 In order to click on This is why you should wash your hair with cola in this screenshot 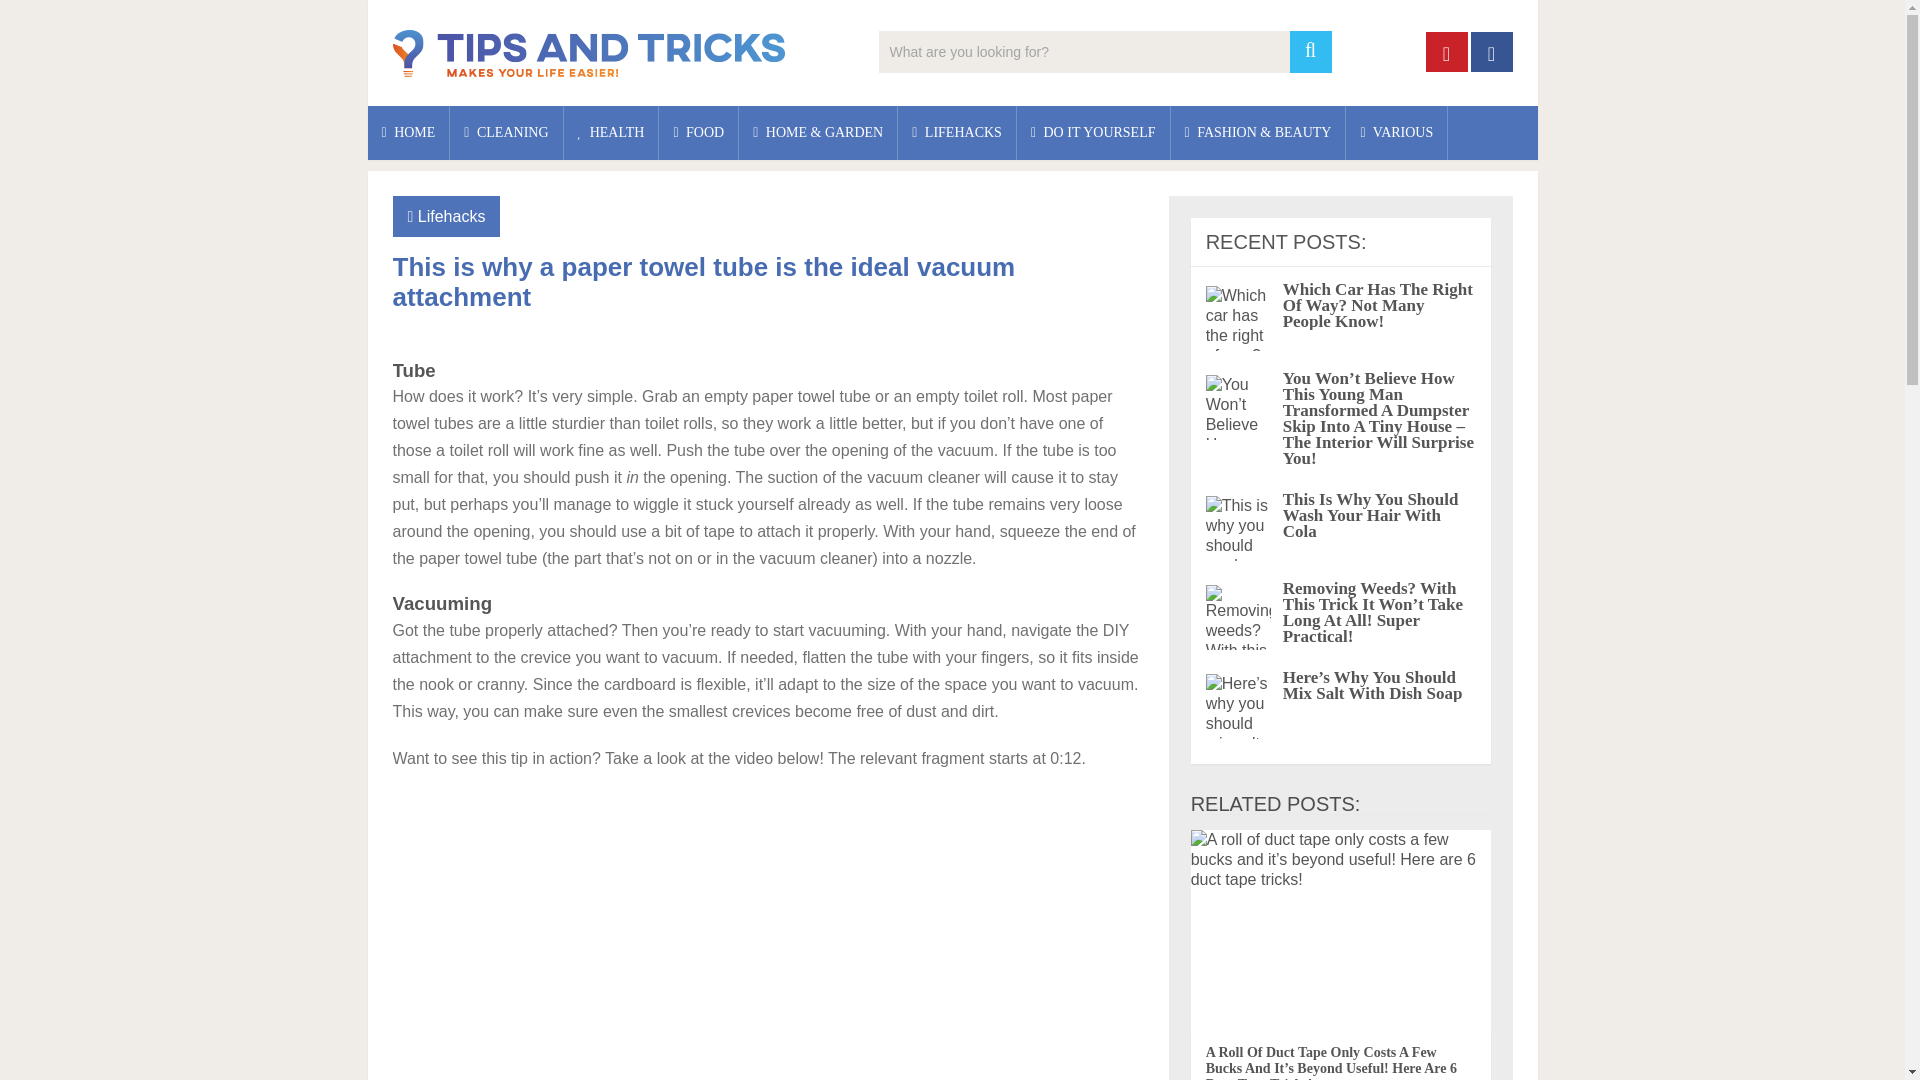, I will do `click(1370, 516)`.